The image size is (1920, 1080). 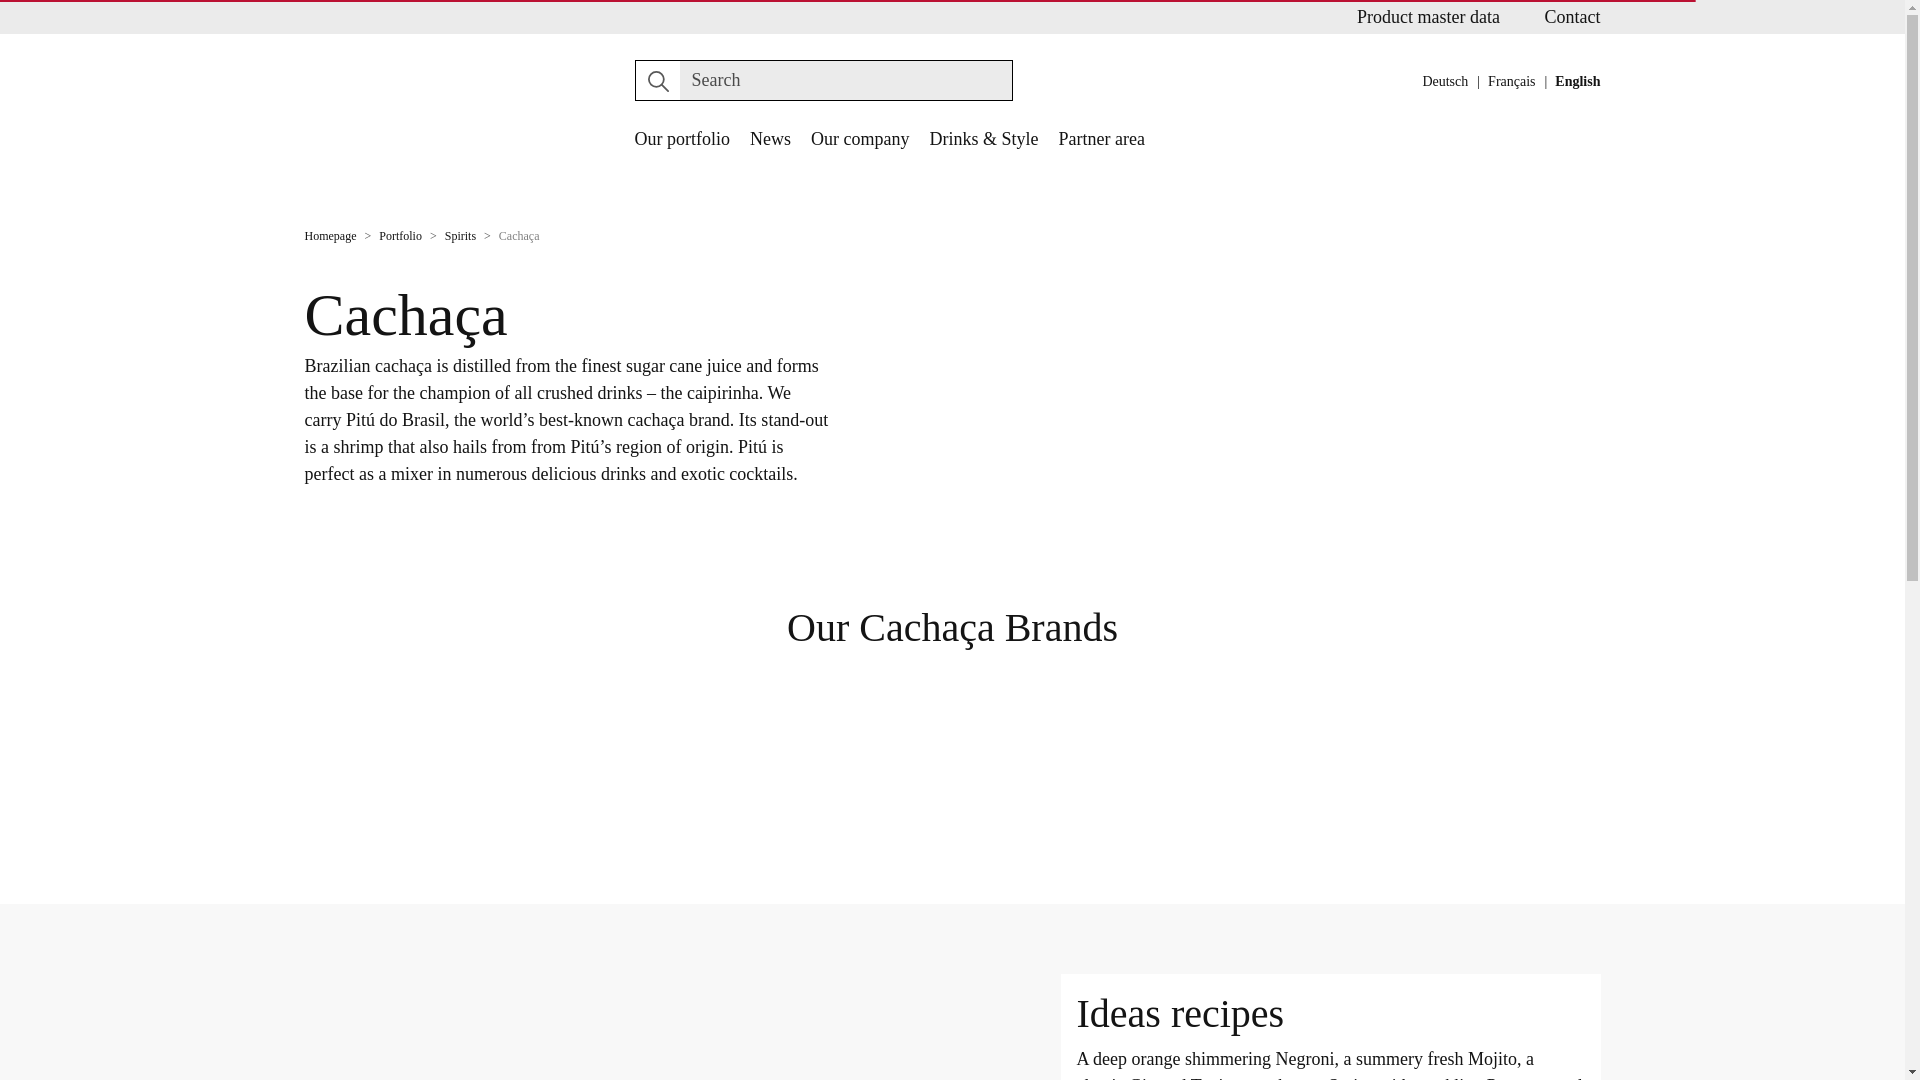 I want to click on English, so click(x=1577, y=81).